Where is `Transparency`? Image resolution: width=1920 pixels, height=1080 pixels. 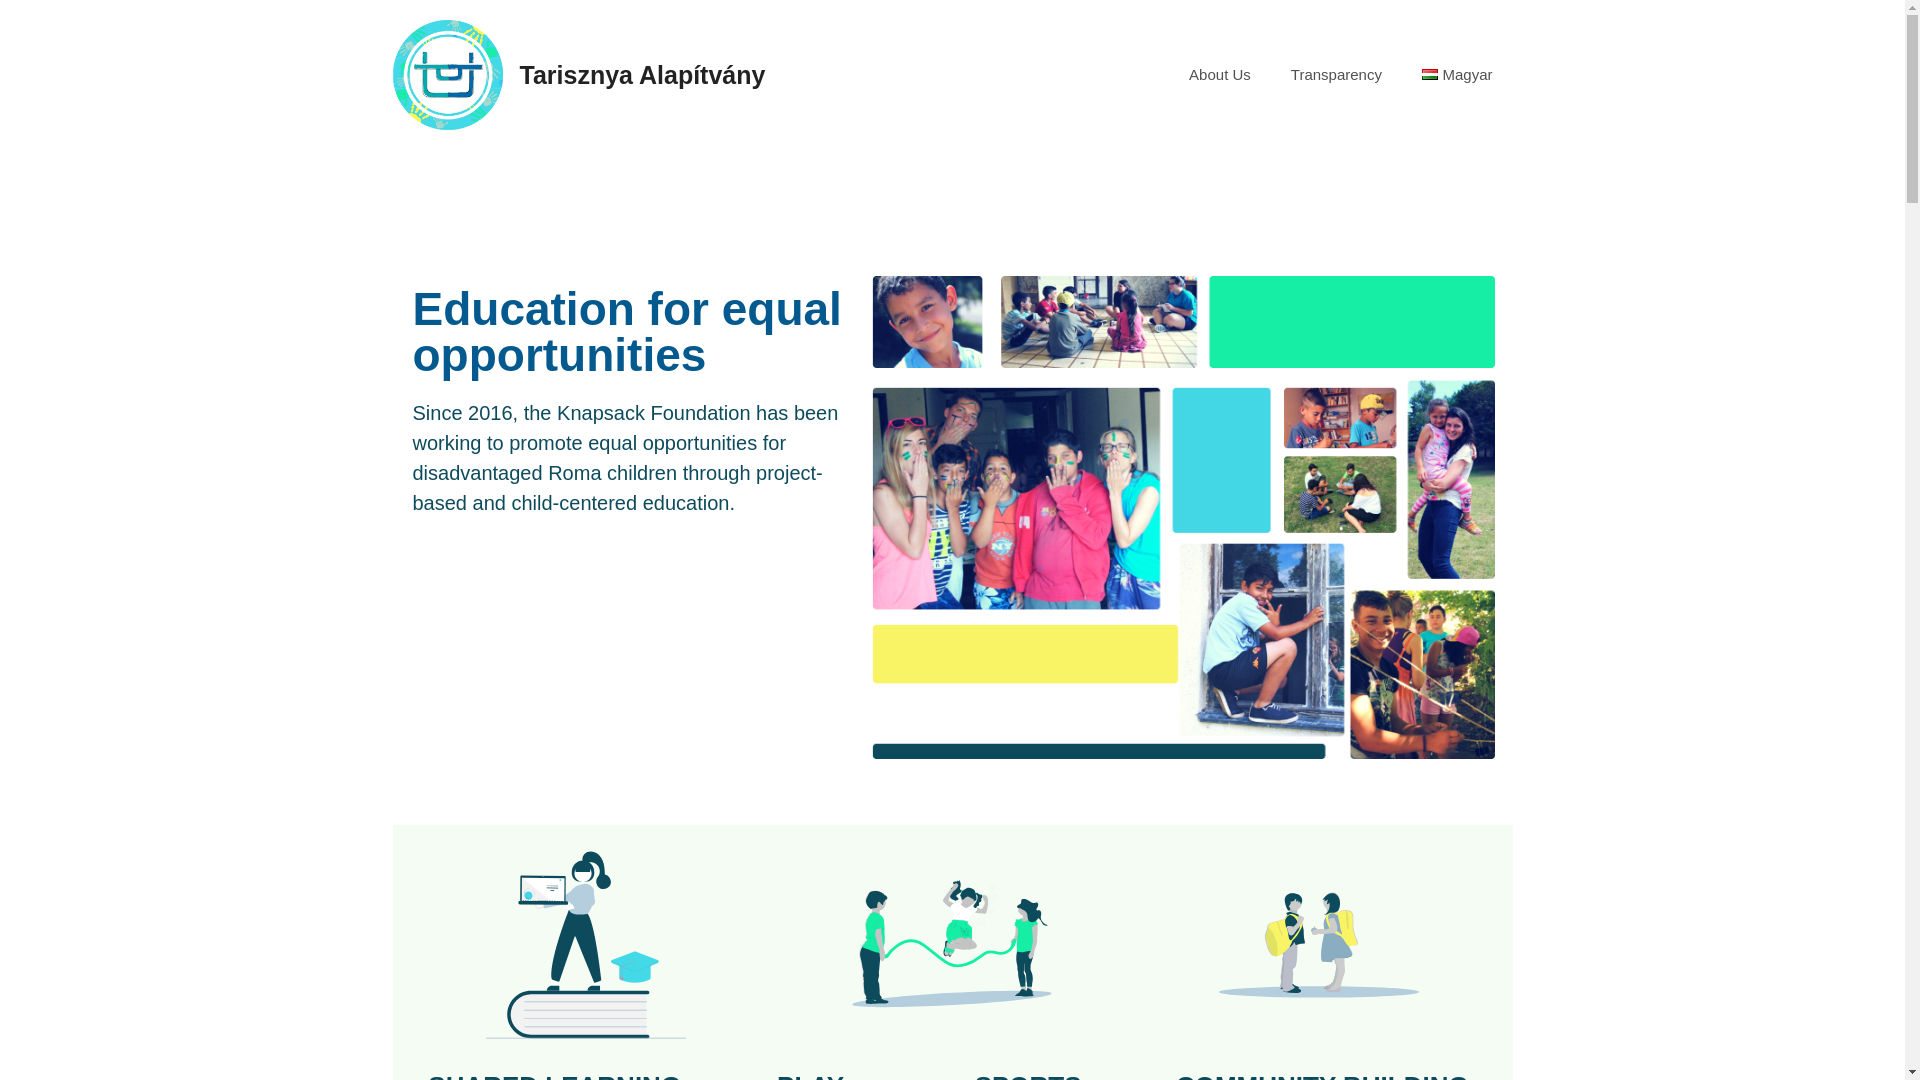 Transparency is located at coordinates (1336, 74).